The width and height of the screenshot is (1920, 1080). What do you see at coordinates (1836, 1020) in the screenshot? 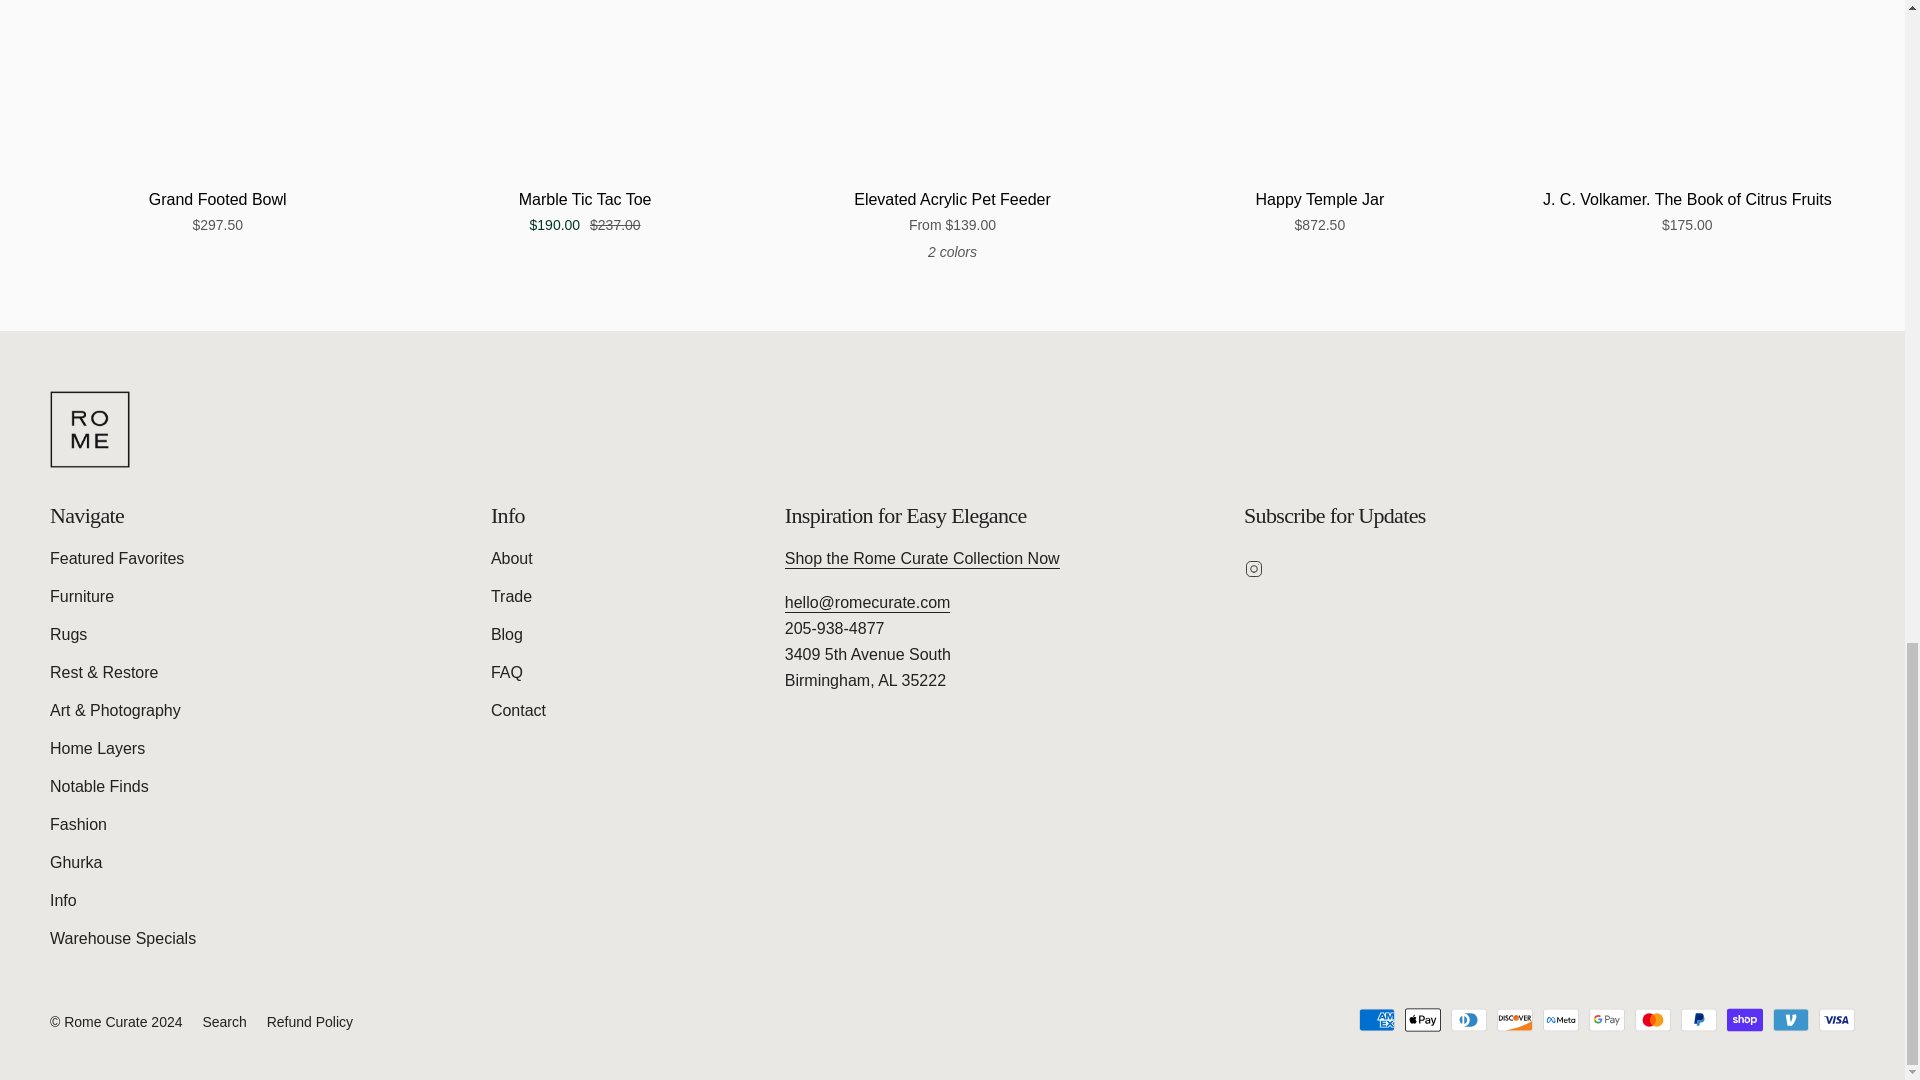
I see `Visa` at bounding box center [1836, 1020].